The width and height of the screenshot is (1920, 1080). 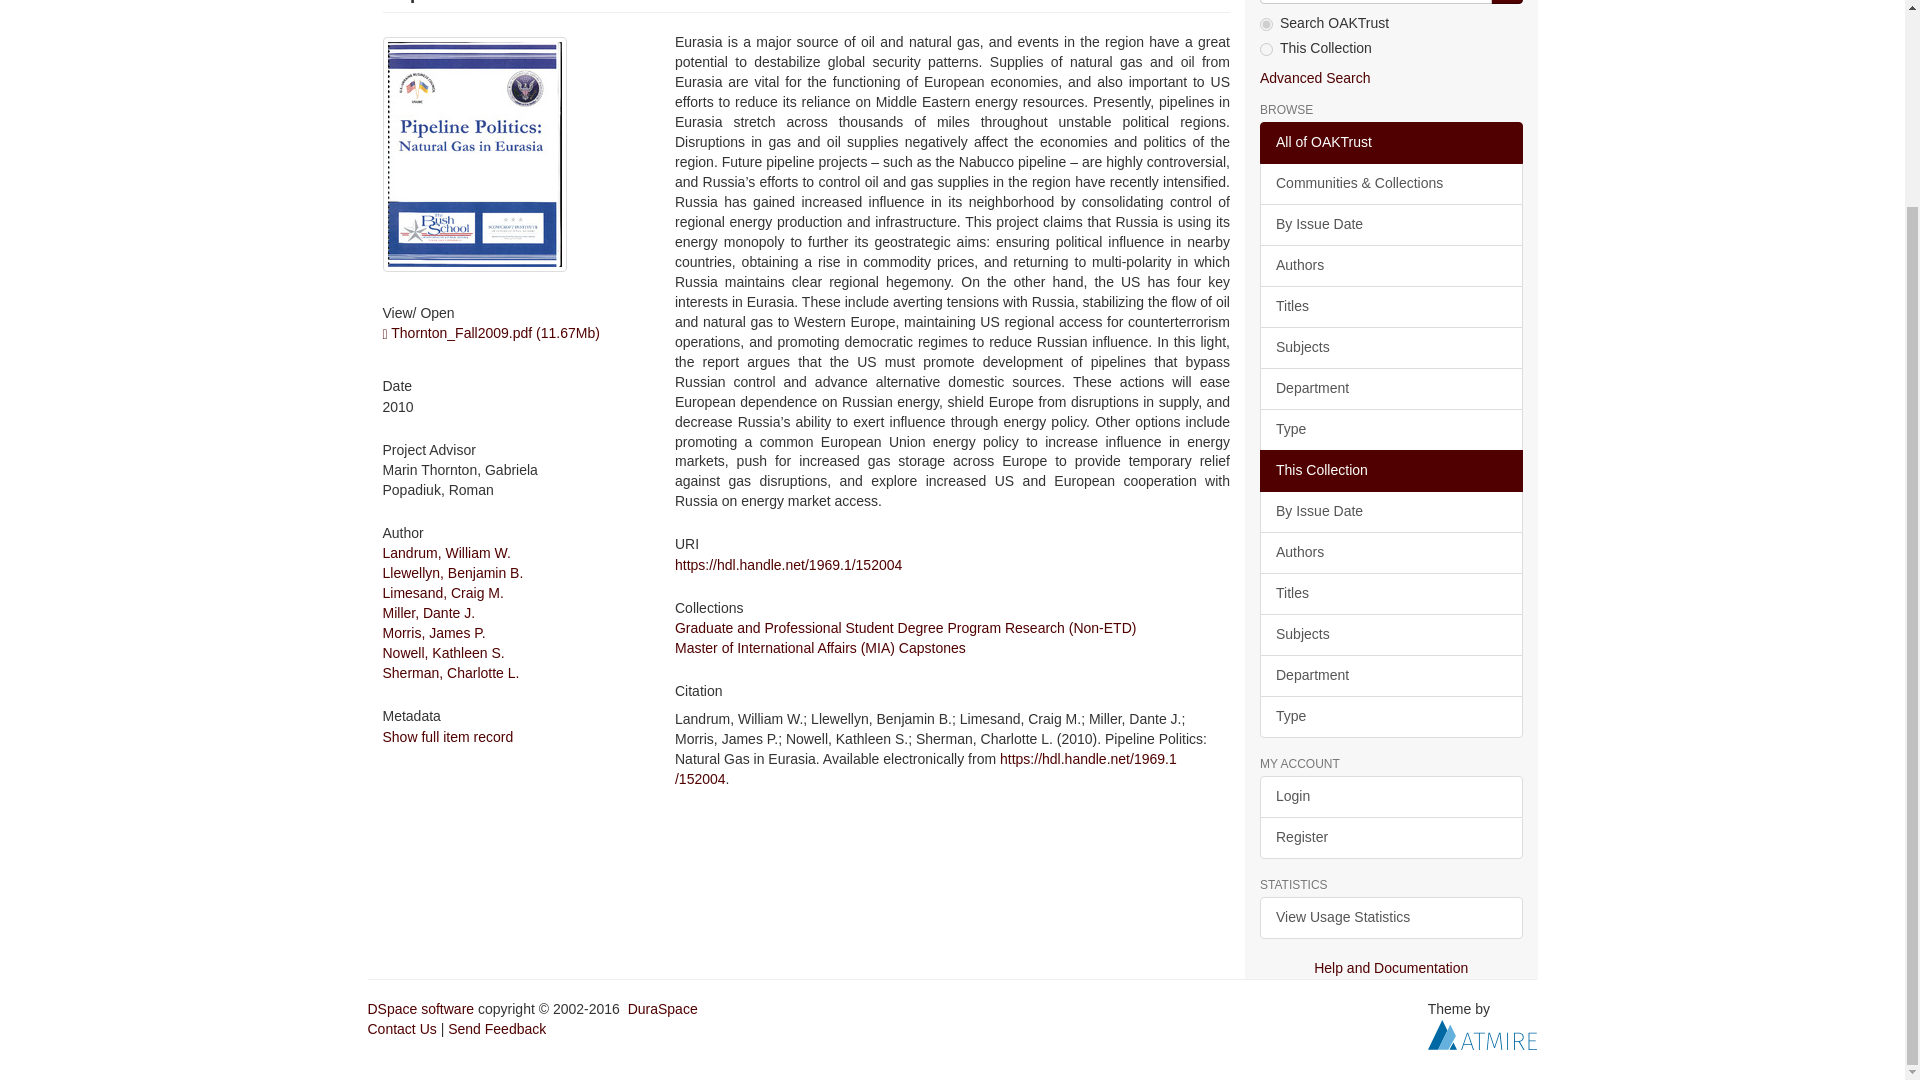 What do you see at coordinates (450, 673) in the screenshot?
I see `Sherman, Charlotte L.` at bounding box center [450, 673].